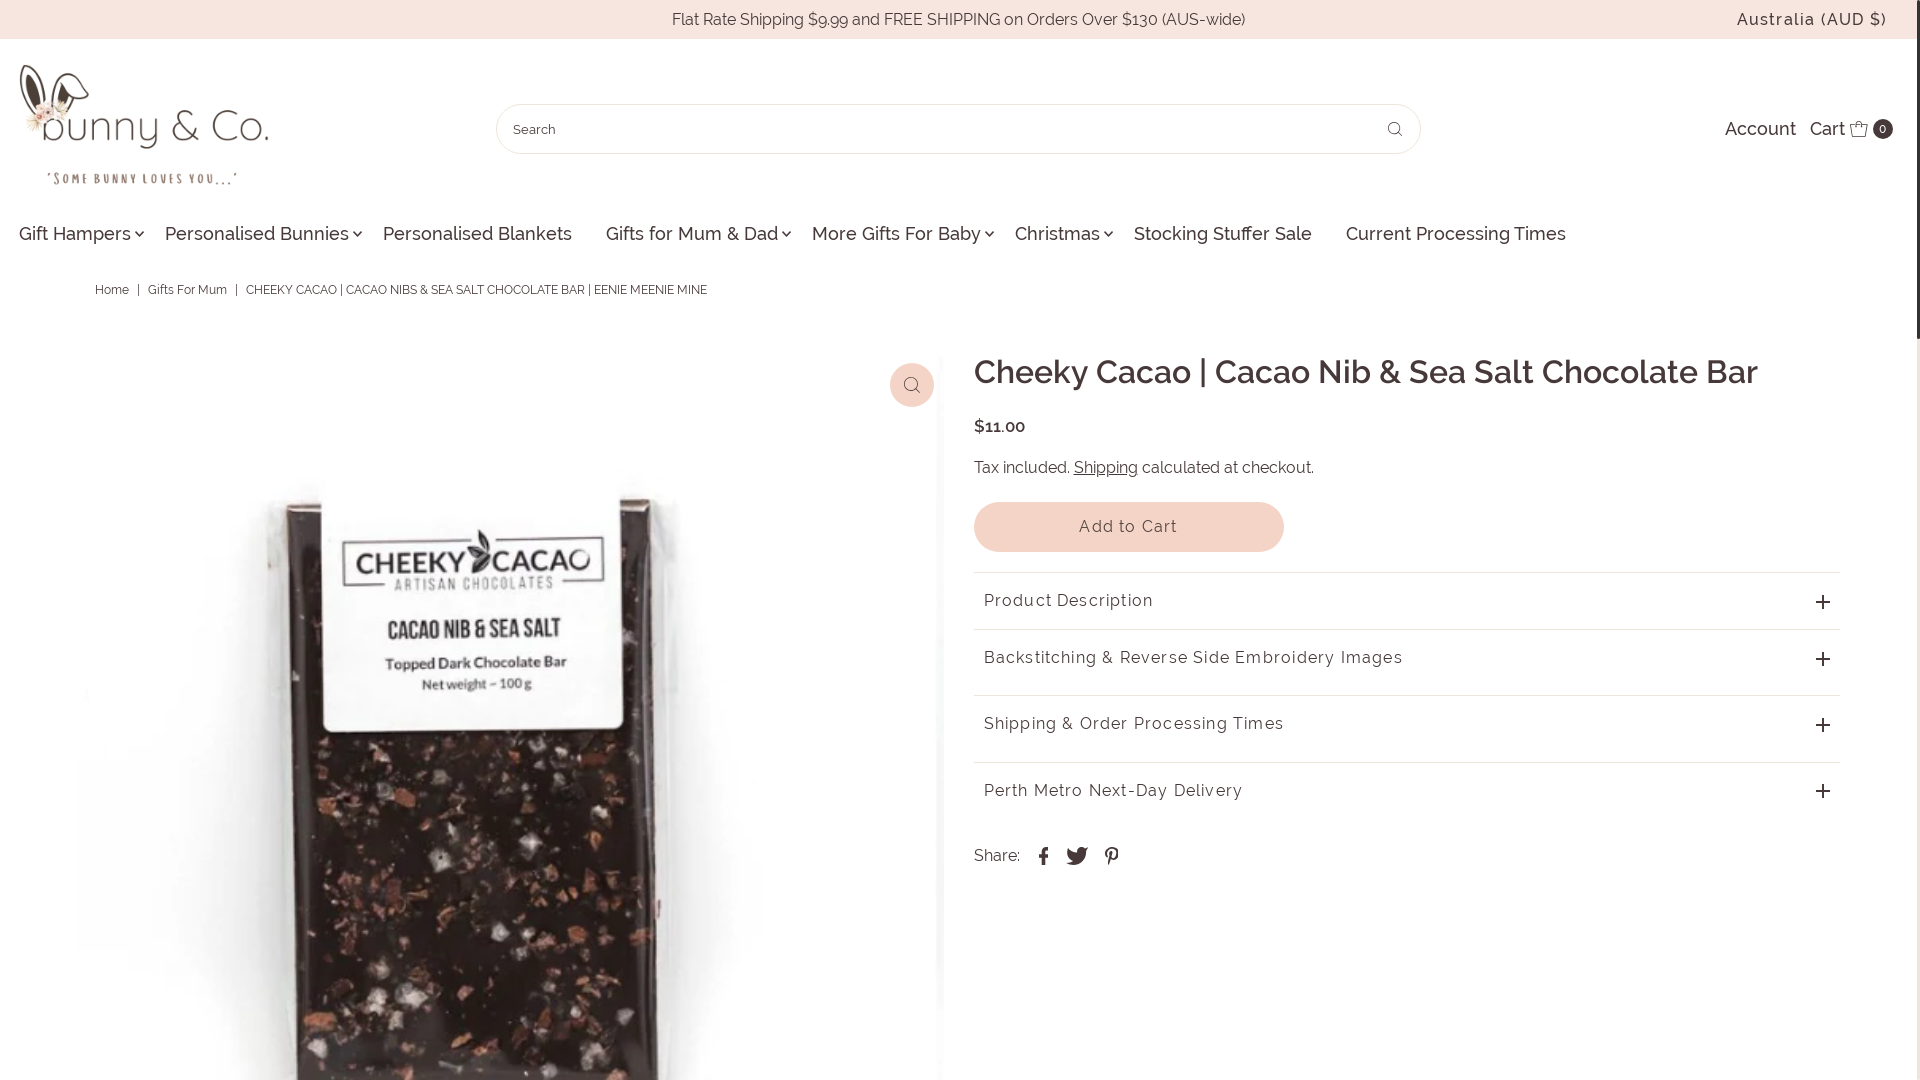 This screenshot has width=1920, height=1080. I want to click on Stocking Stuffer Sale, so click(1223, 234).